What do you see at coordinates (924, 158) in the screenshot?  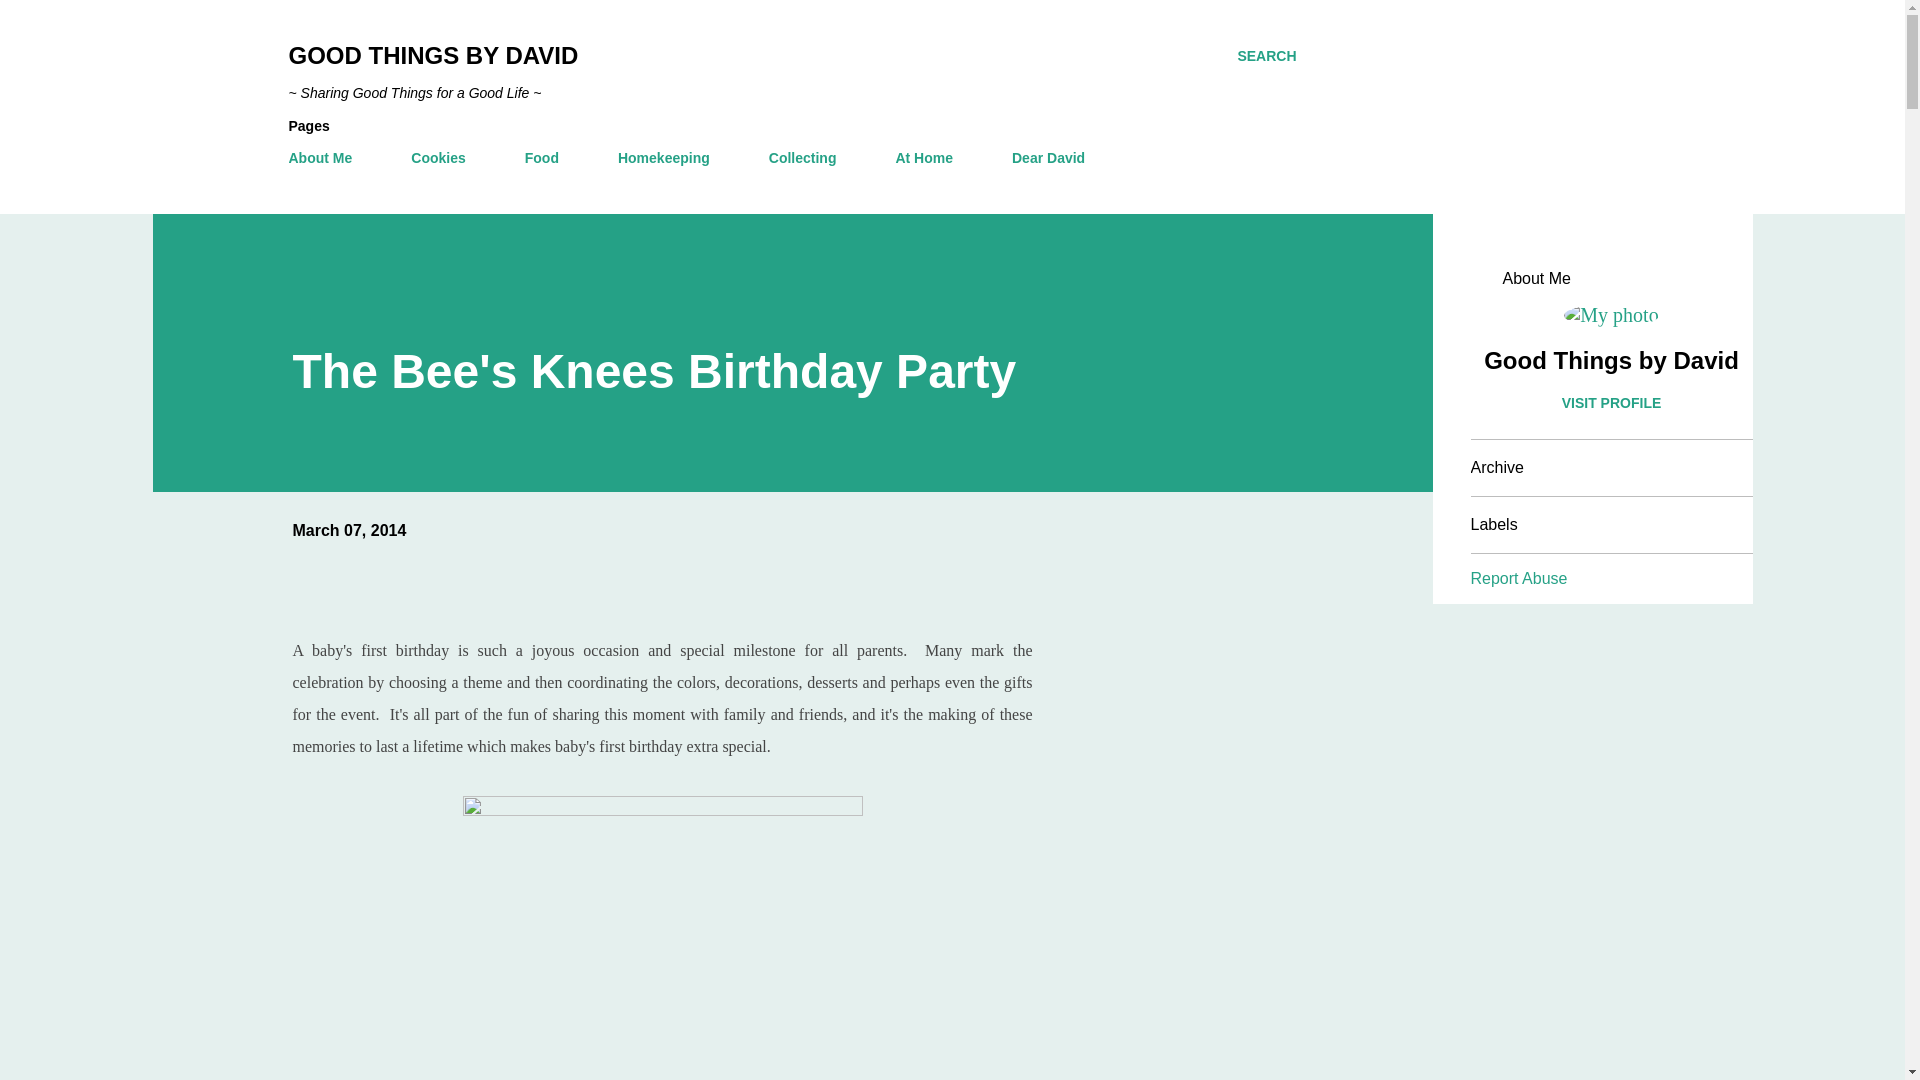 I see `At Home` at bounding box center [924, 158].